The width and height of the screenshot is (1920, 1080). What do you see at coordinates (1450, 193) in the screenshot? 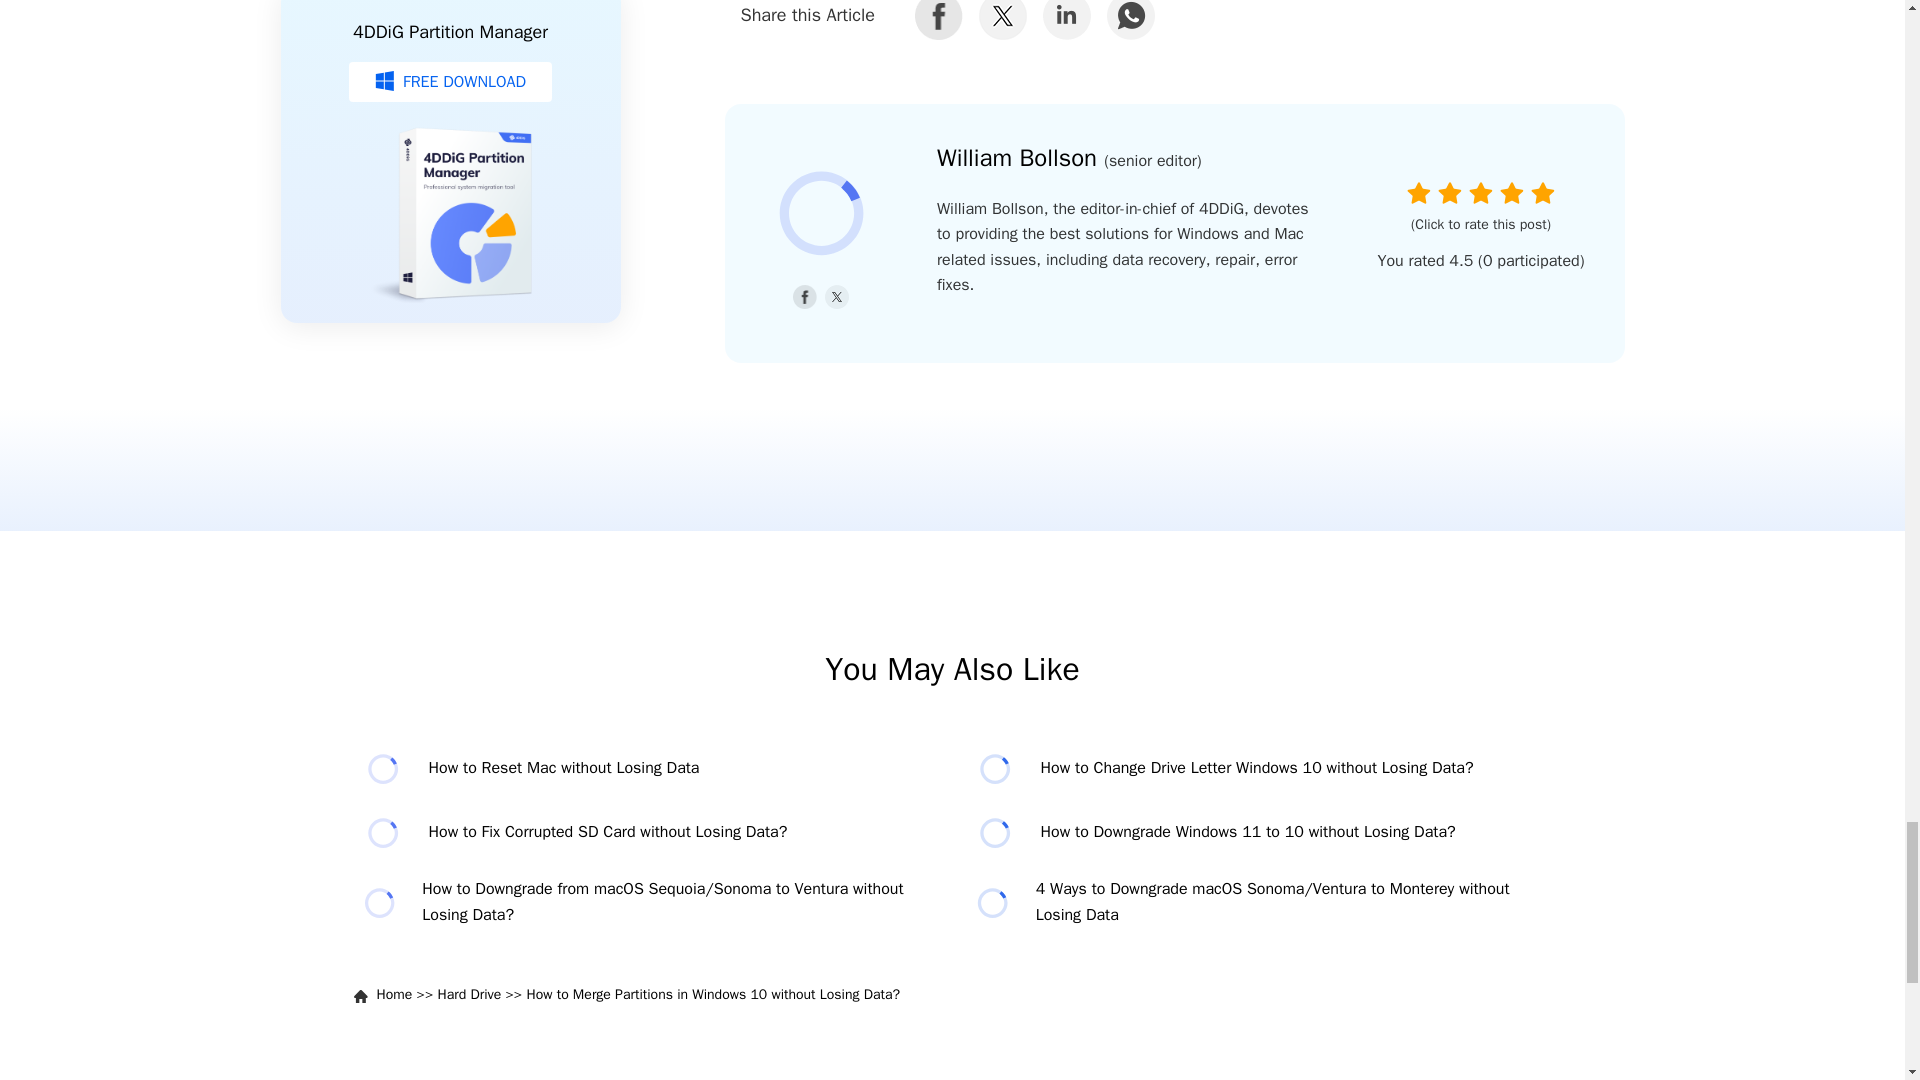
I see `2` at bounding box center [1450, 193].